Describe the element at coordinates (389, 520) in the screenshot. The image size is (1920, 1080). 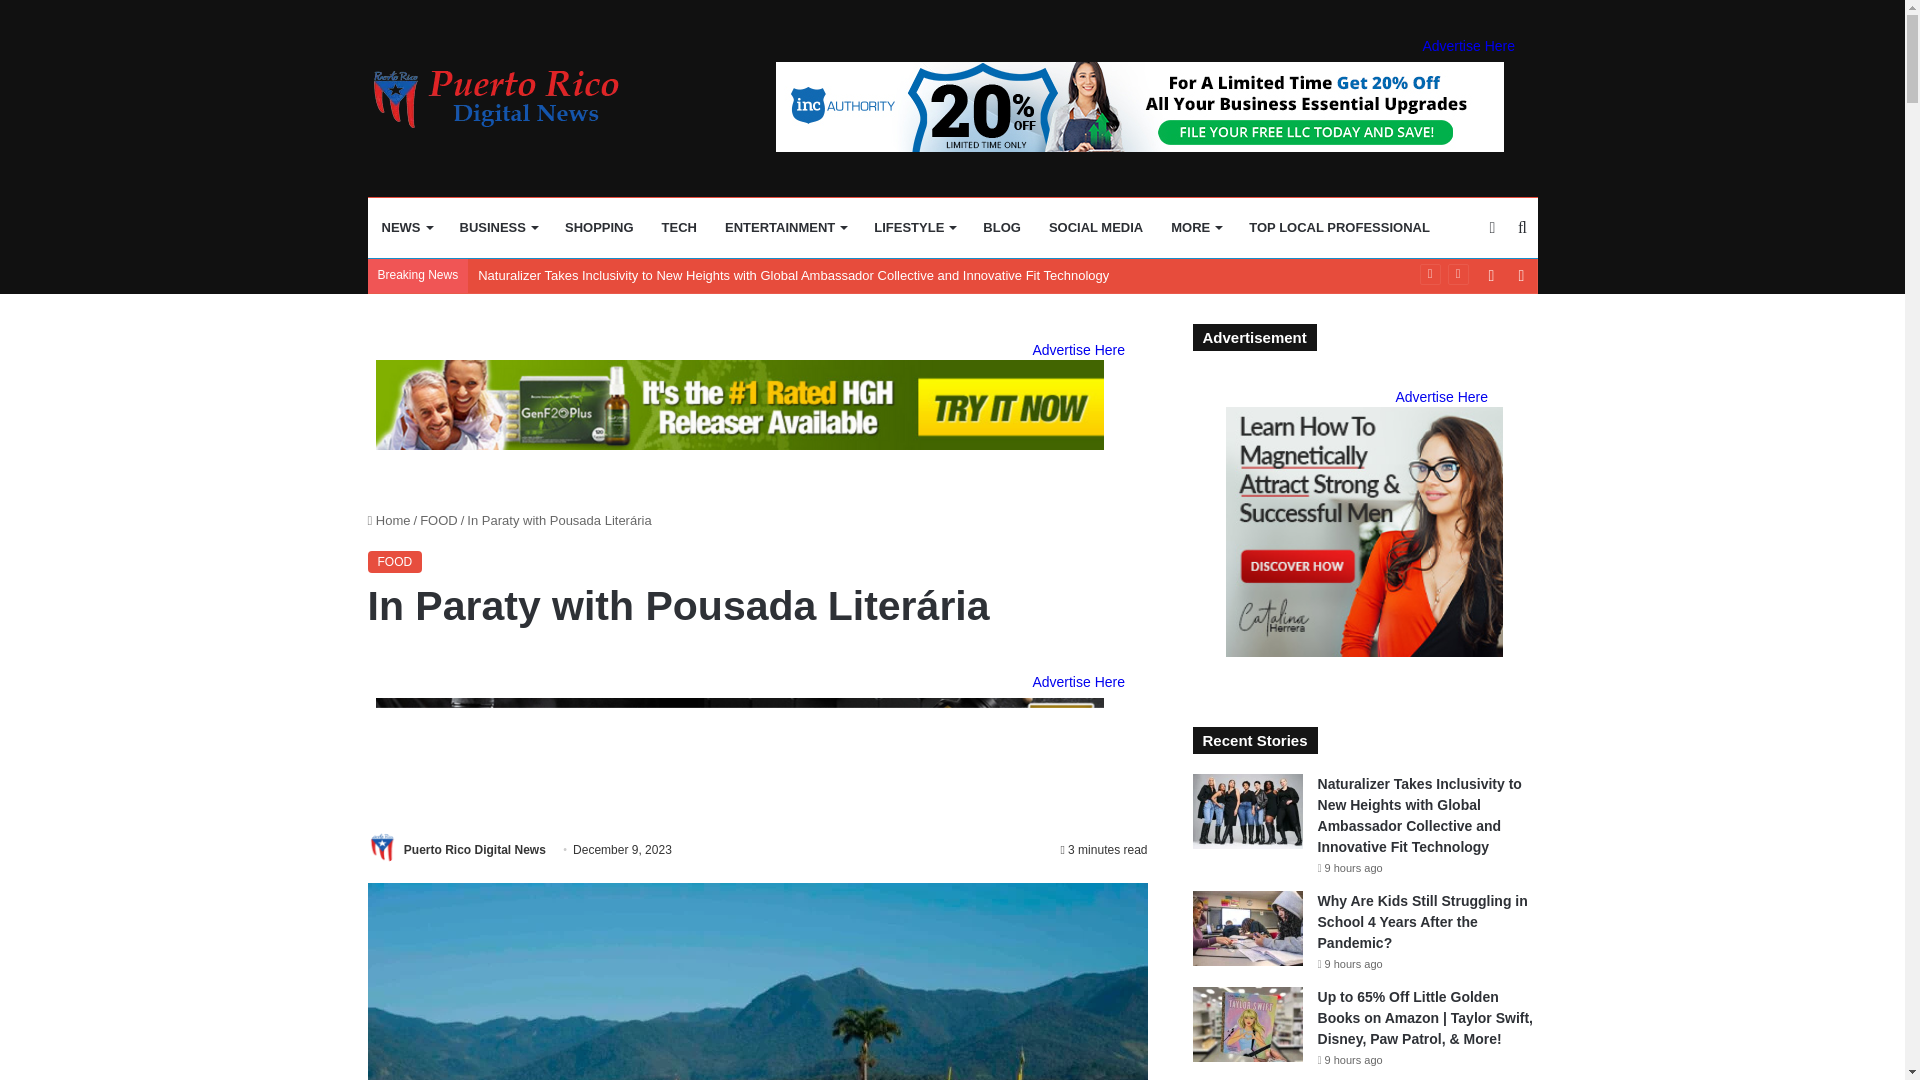
I see `Home` at that location.